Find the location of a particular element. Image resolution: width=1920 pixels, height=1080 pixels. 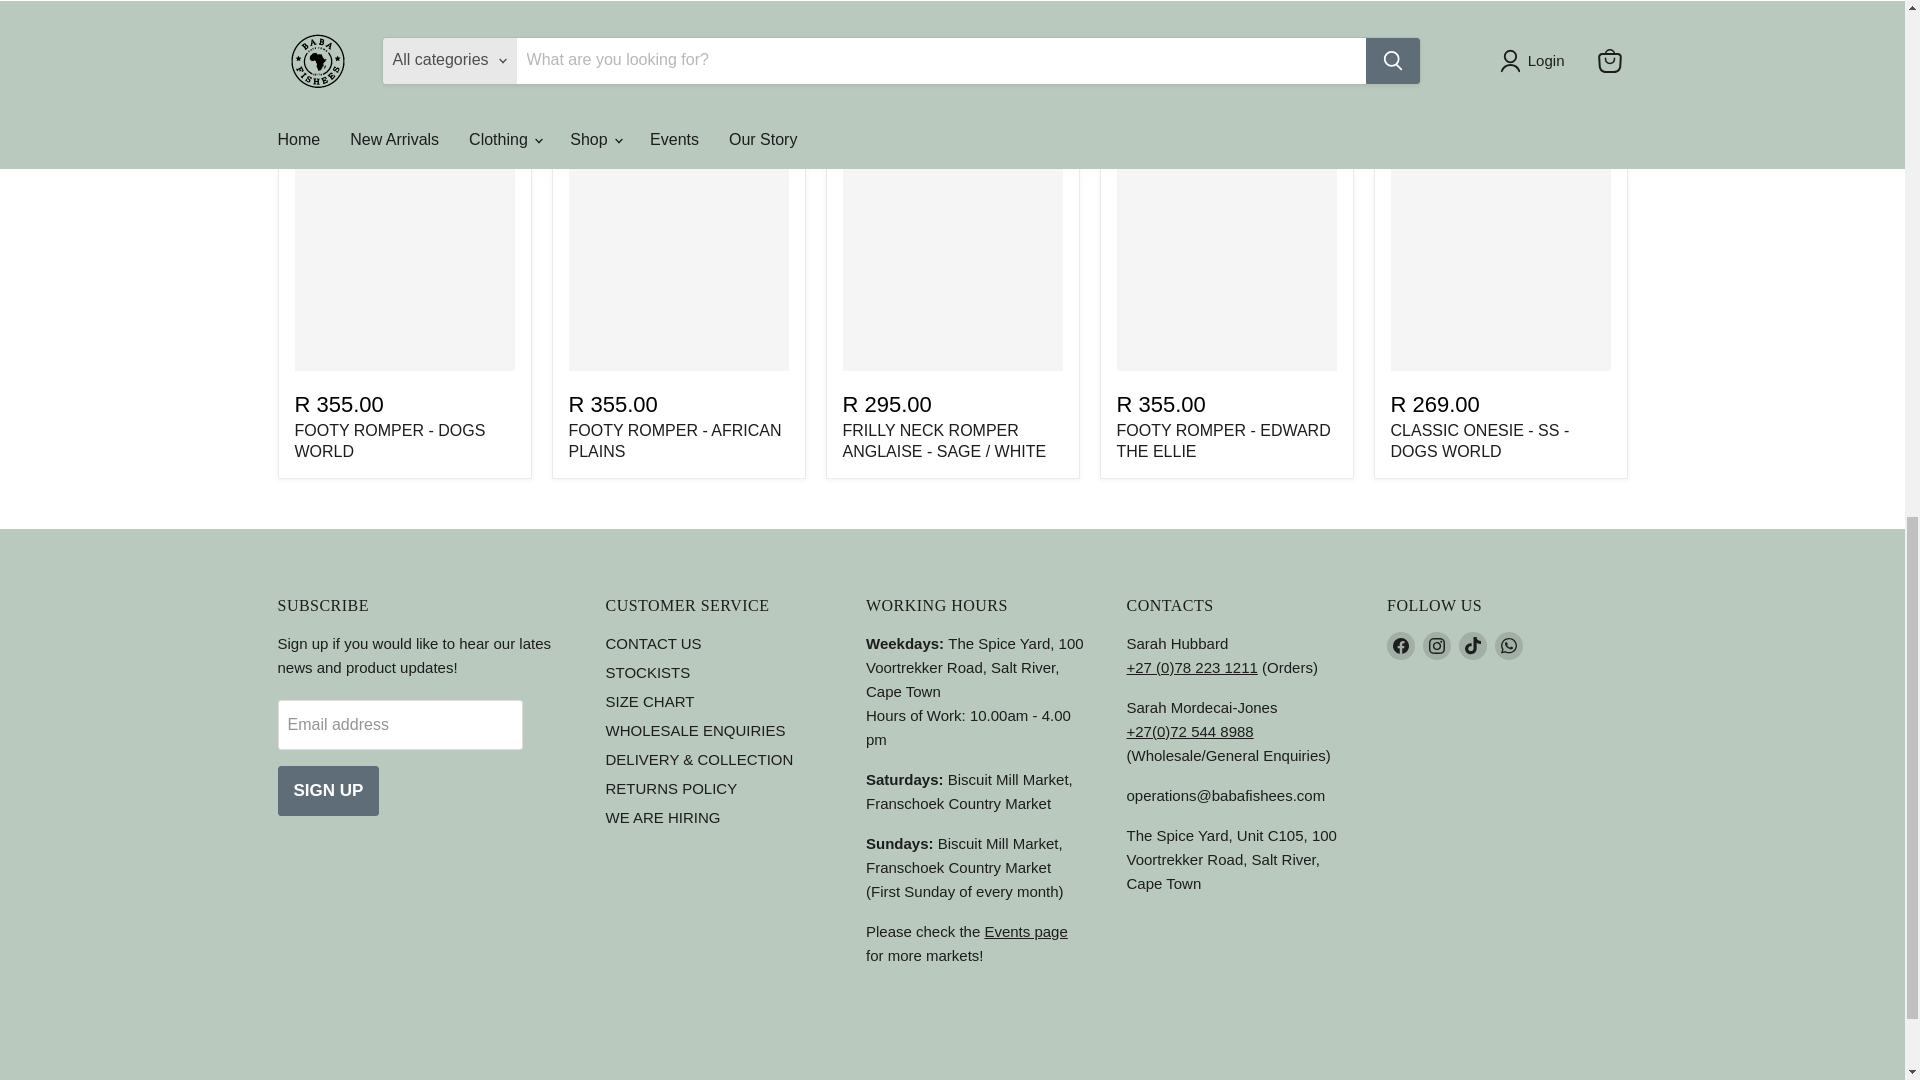

Instagram is located at coordinates (1436, 645).